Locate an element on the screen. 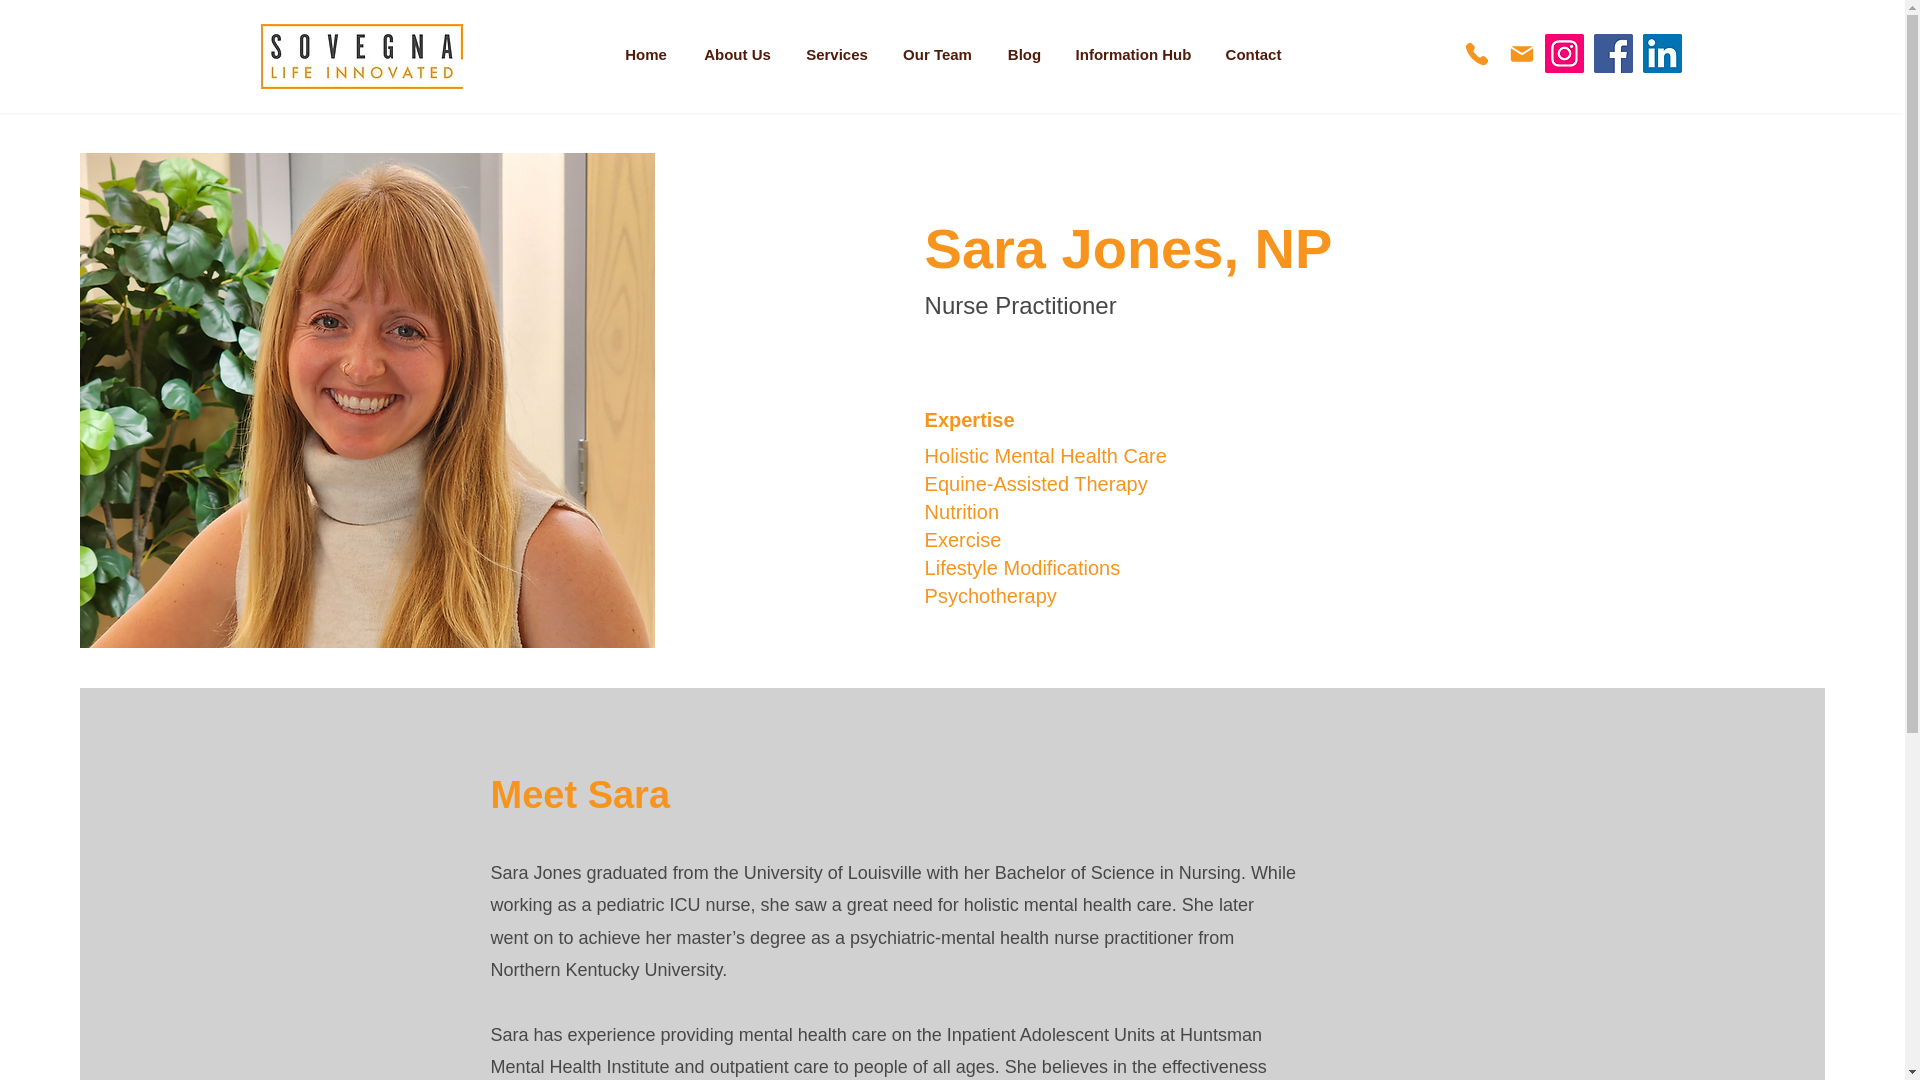 This screenshot has height=1080, width=1920. Services is located at coordinates (836, 54).